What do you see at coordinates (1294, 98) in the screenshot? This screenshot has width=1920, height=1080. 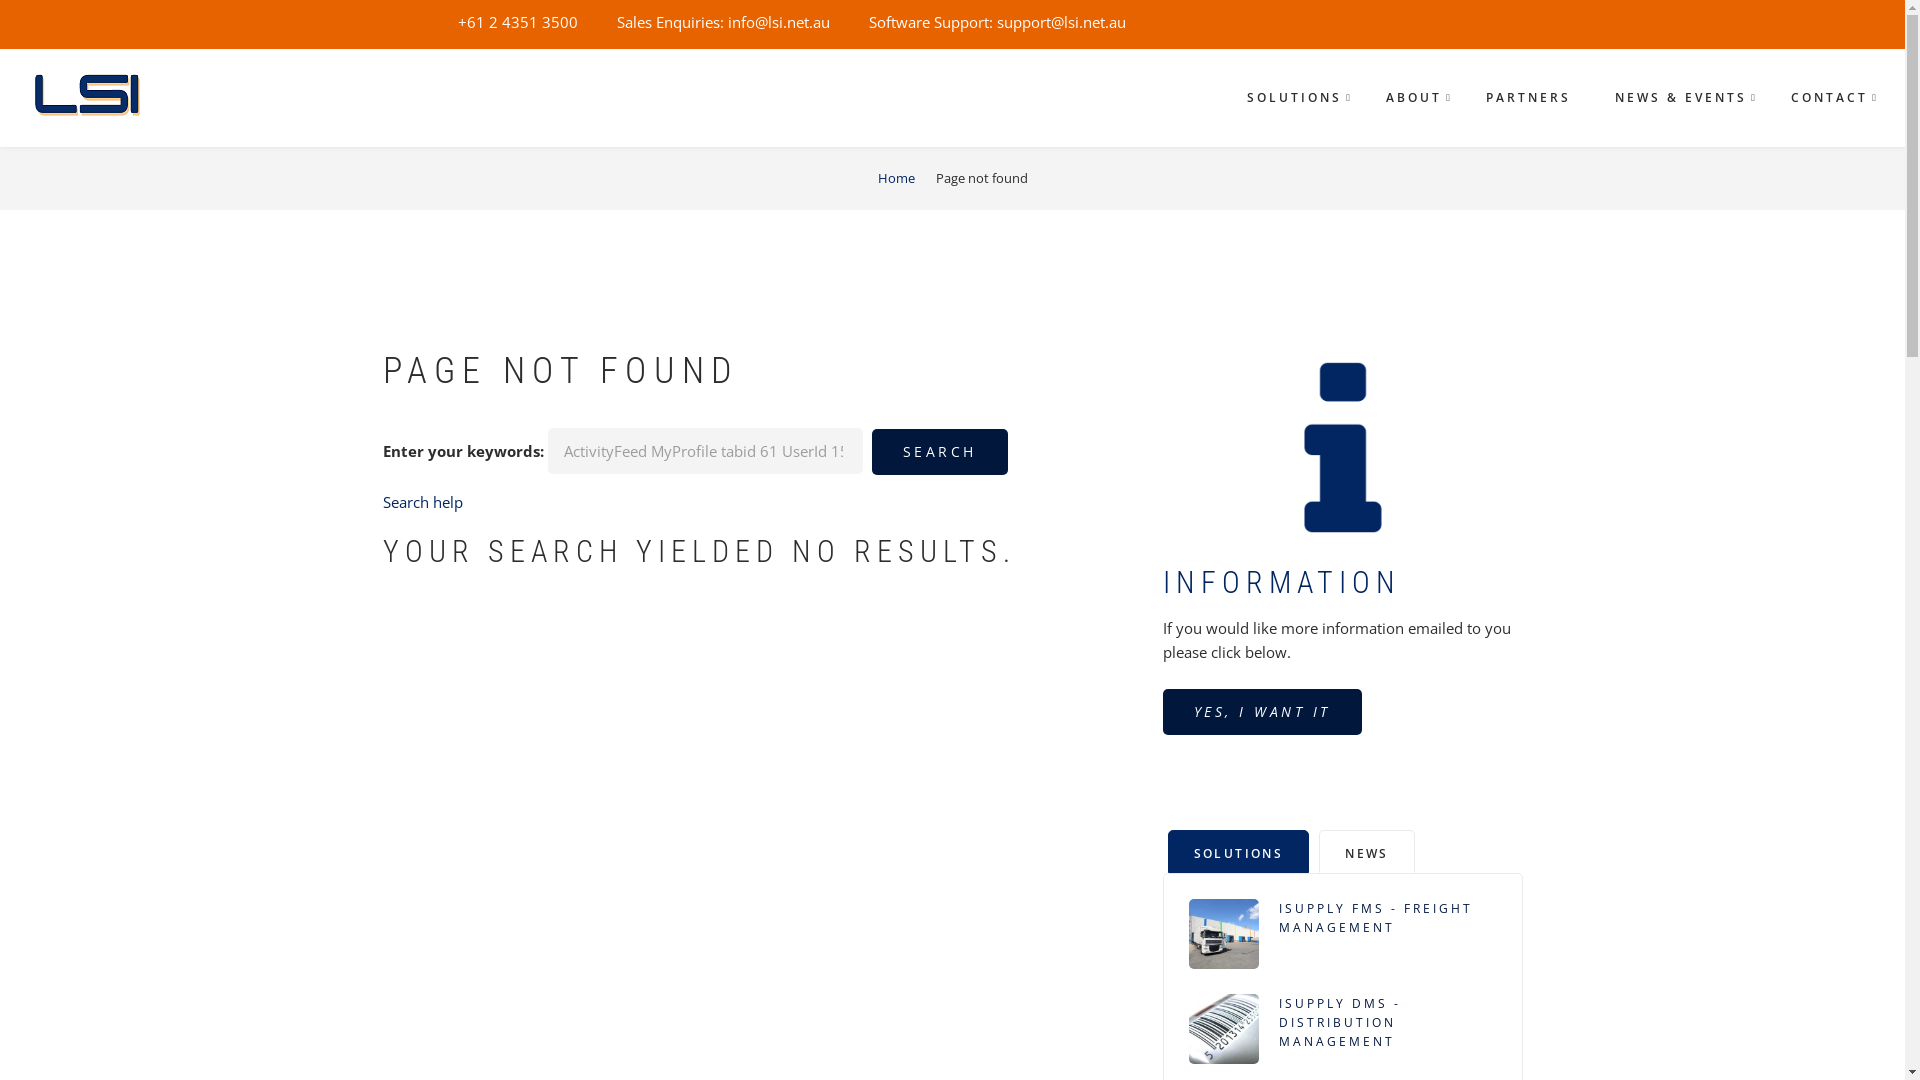 I see `SOLUTIONS` at bounding box center [1294, 98].